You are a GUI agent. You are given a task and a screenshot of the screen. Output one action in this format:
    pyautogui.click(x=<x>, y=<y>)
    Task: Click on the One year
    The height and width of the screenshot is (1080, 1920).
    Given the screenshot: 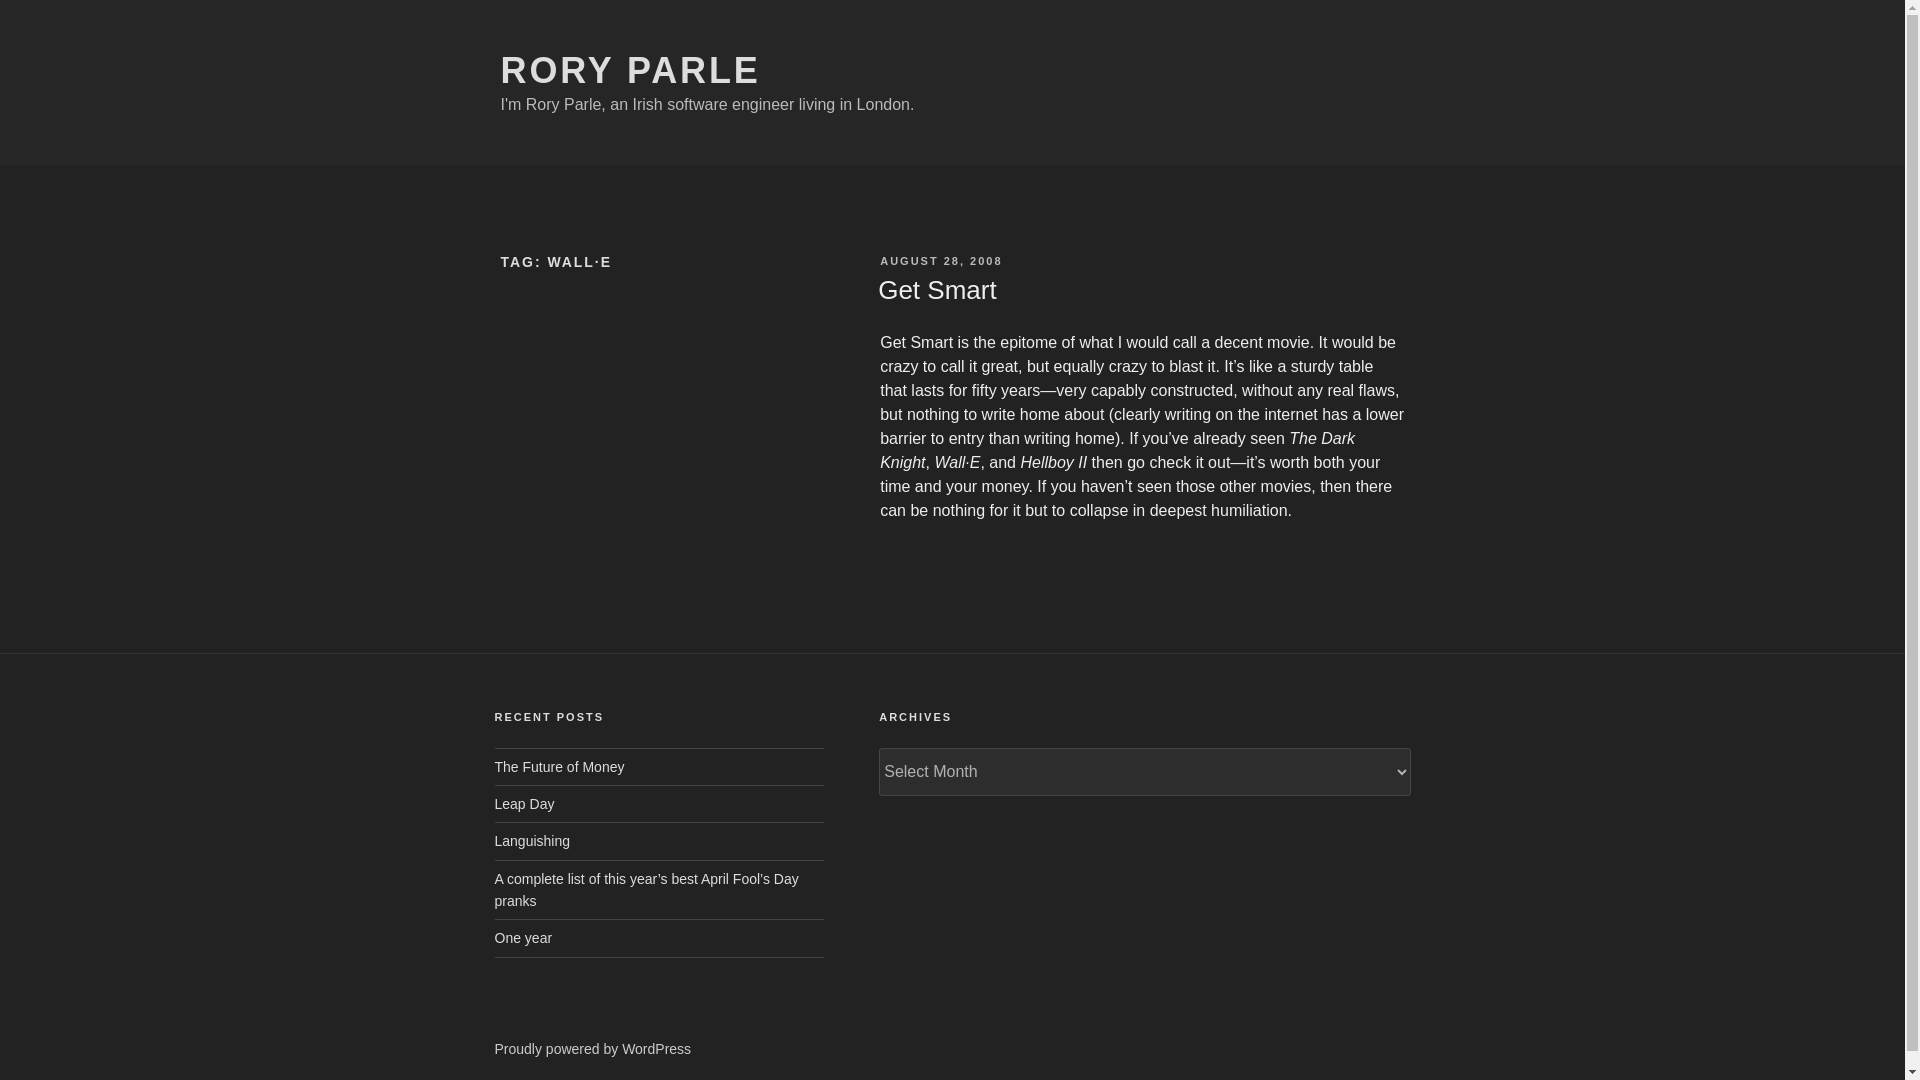 What is the action you would take?
    pyautogui.click(x=522, y=938)
    